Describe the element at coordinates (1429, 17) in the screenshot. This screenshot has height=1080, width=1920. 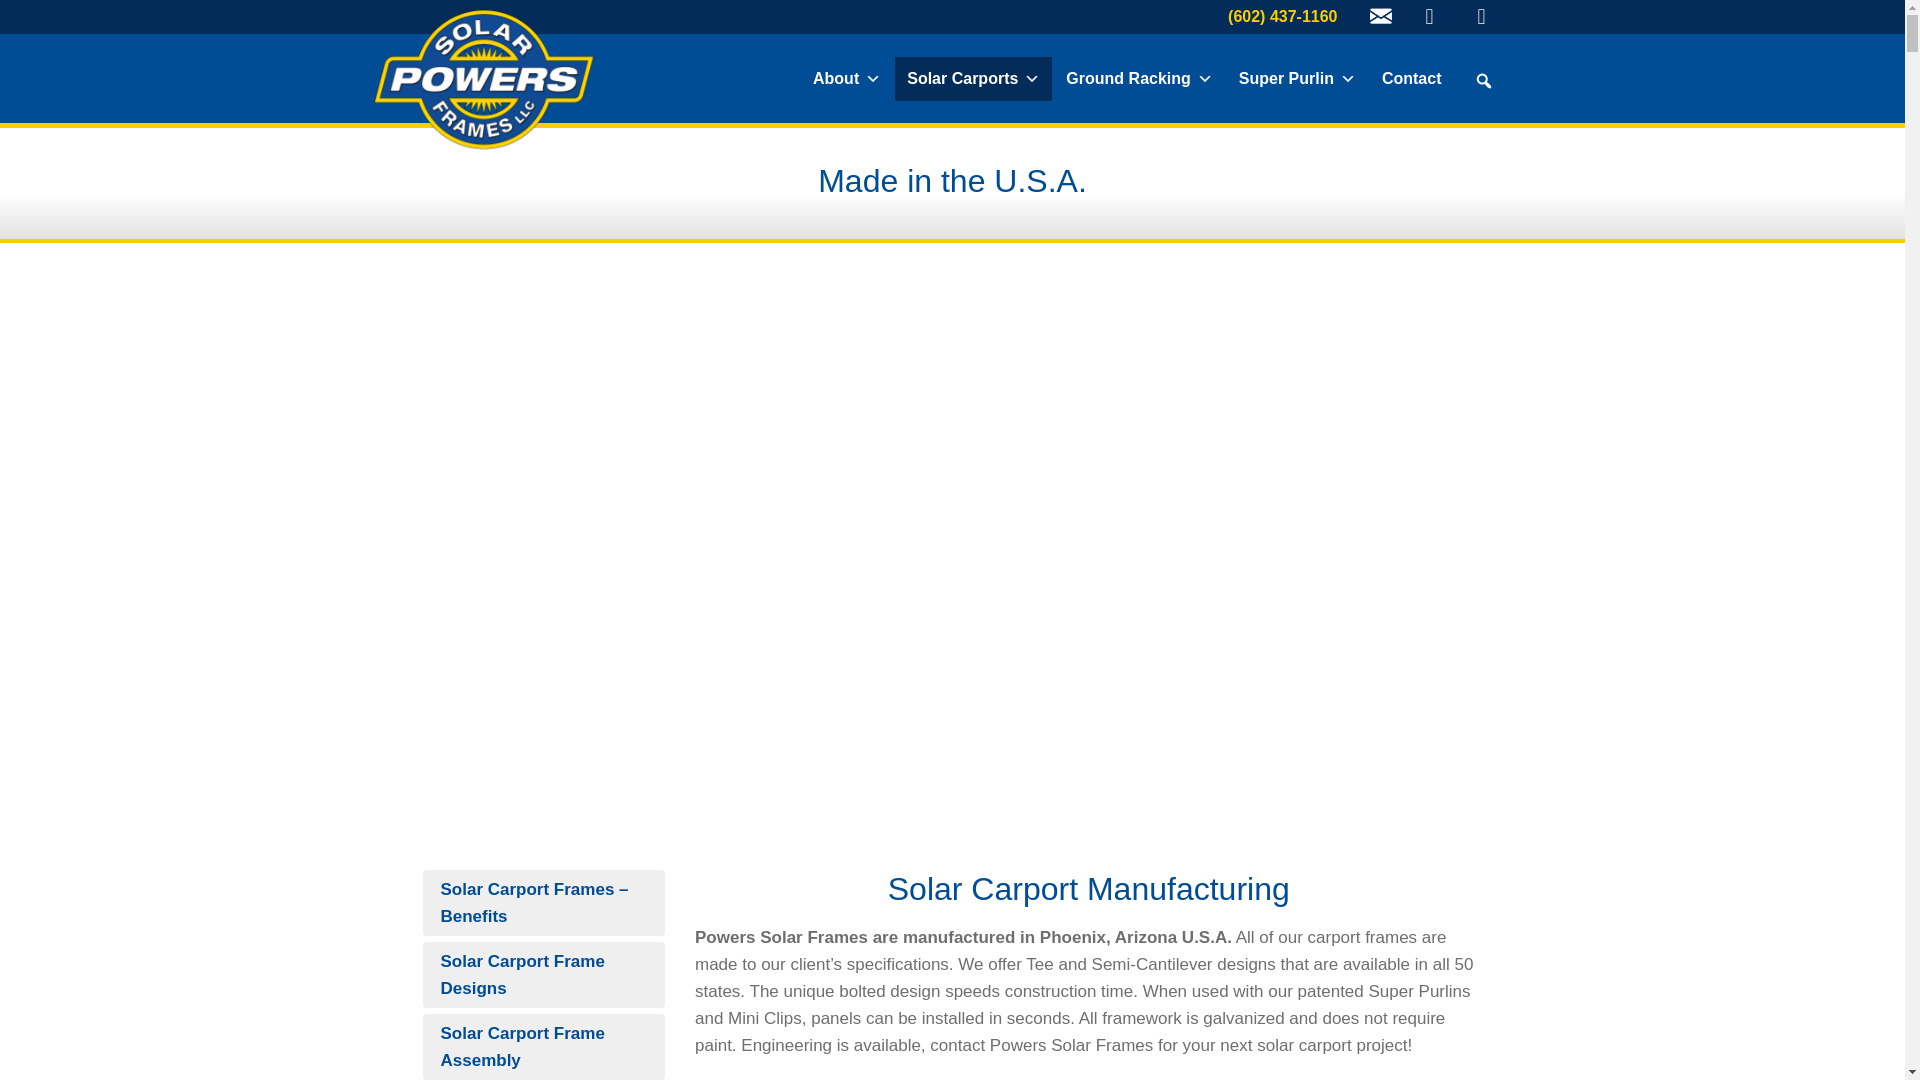
I see `Instagram` at that location.